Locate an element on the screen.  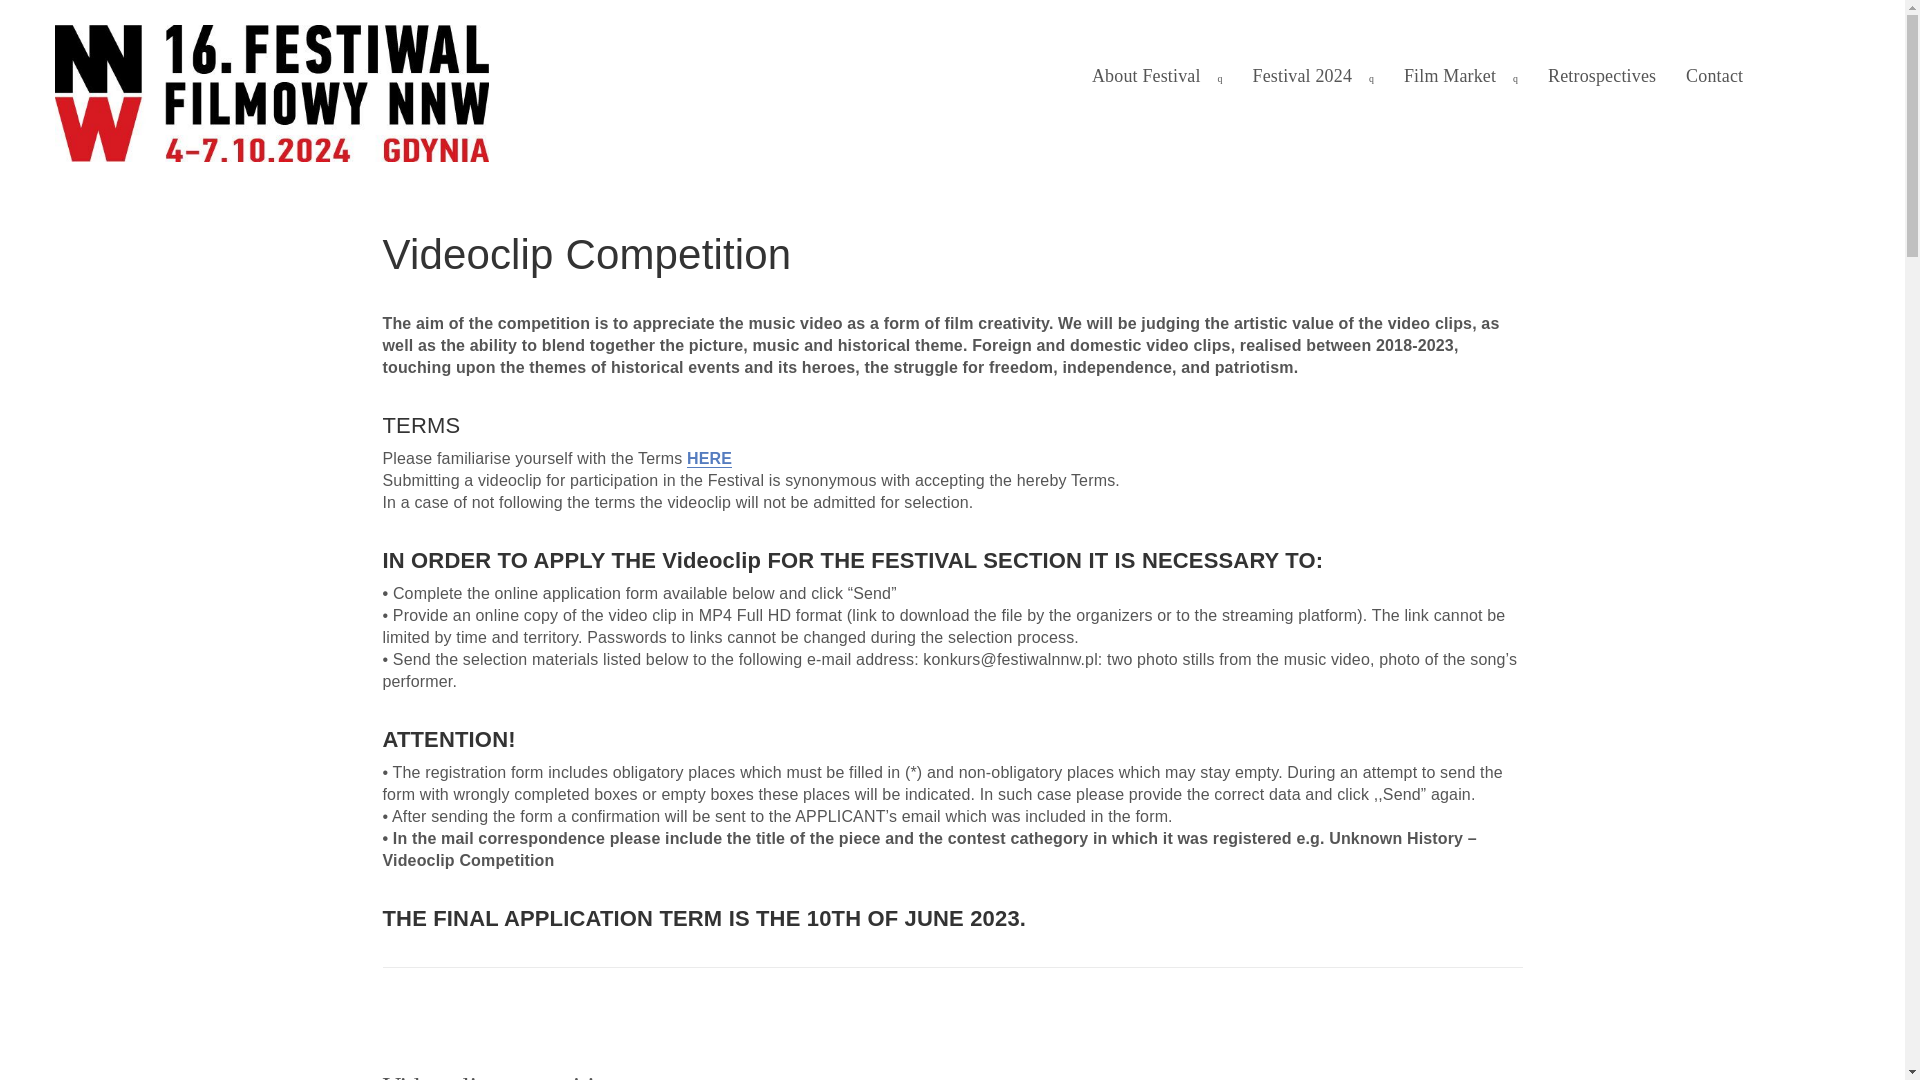
Festival 2024 is located at coordinates (1313, 77).